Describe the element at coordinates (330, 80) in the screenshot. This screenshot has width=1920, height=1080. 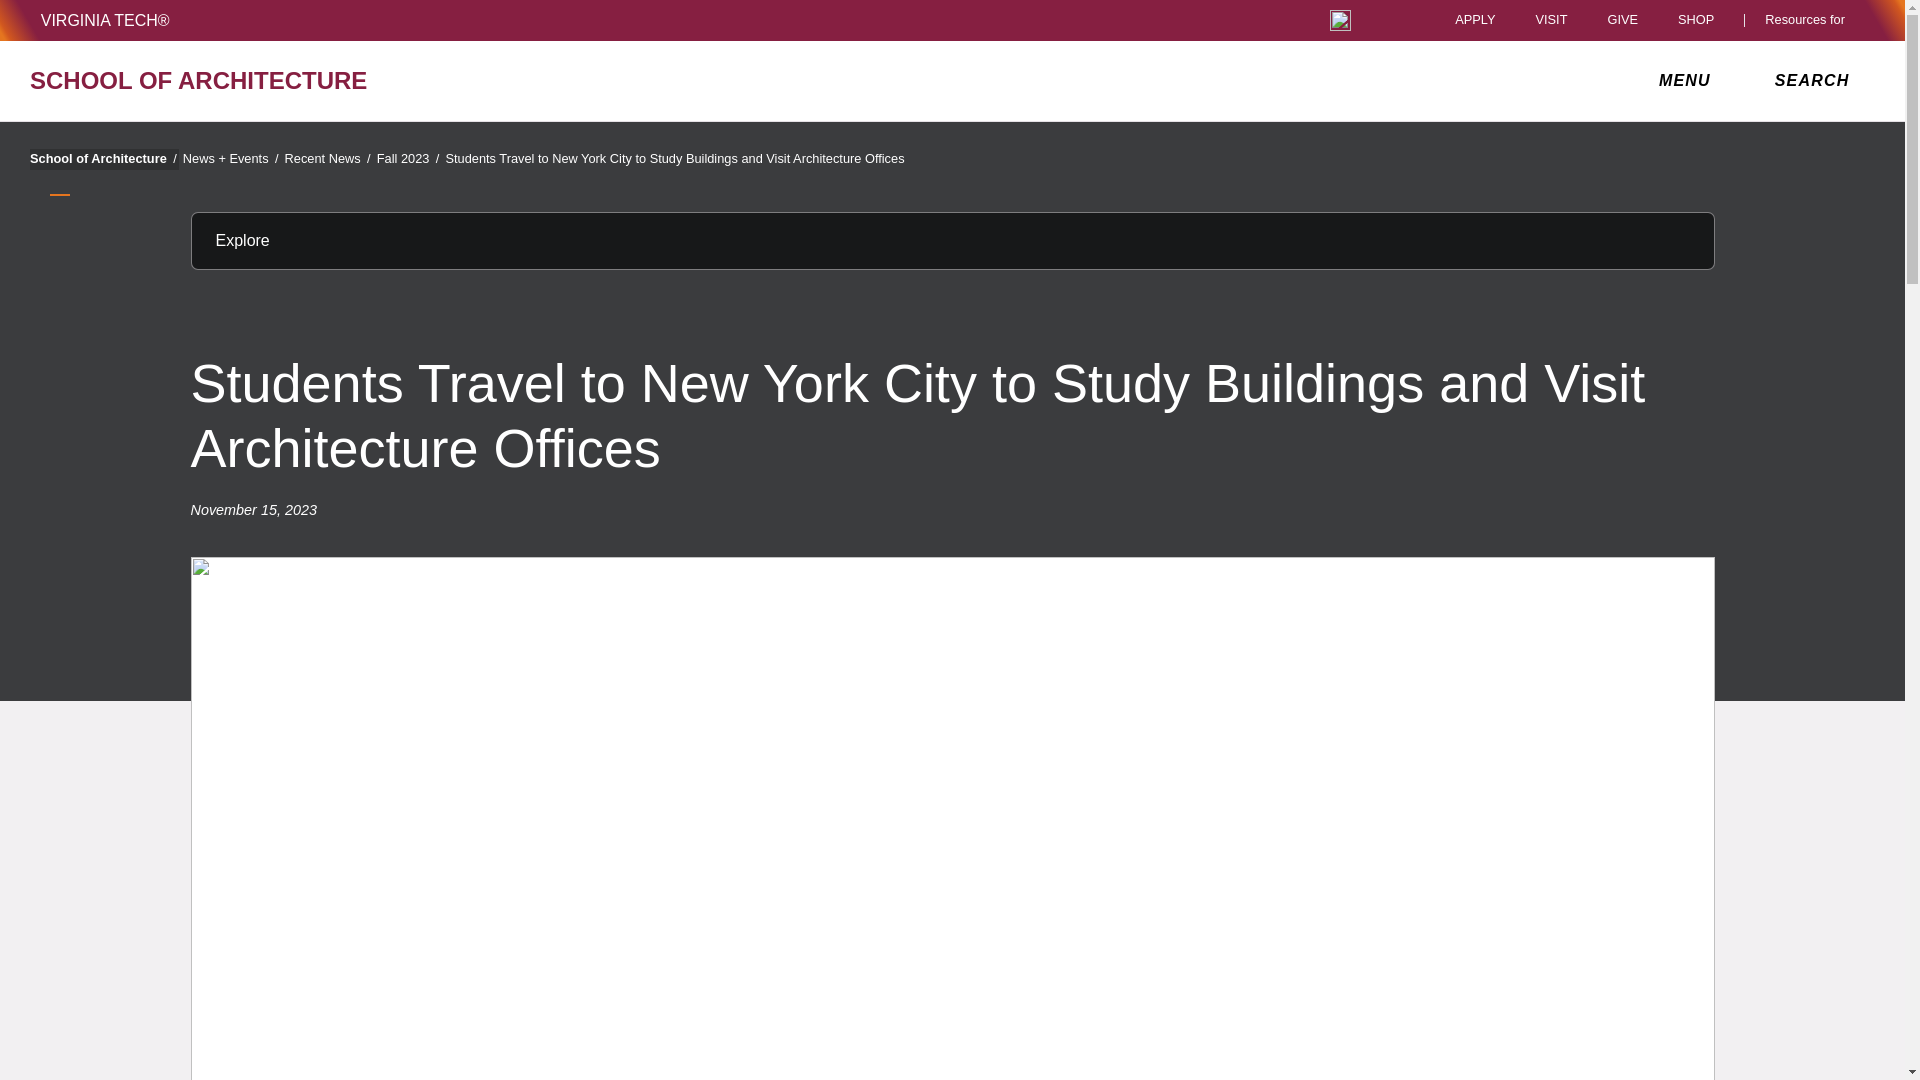
I see `SCHOOL OF ARCHITECTURE` at that location.